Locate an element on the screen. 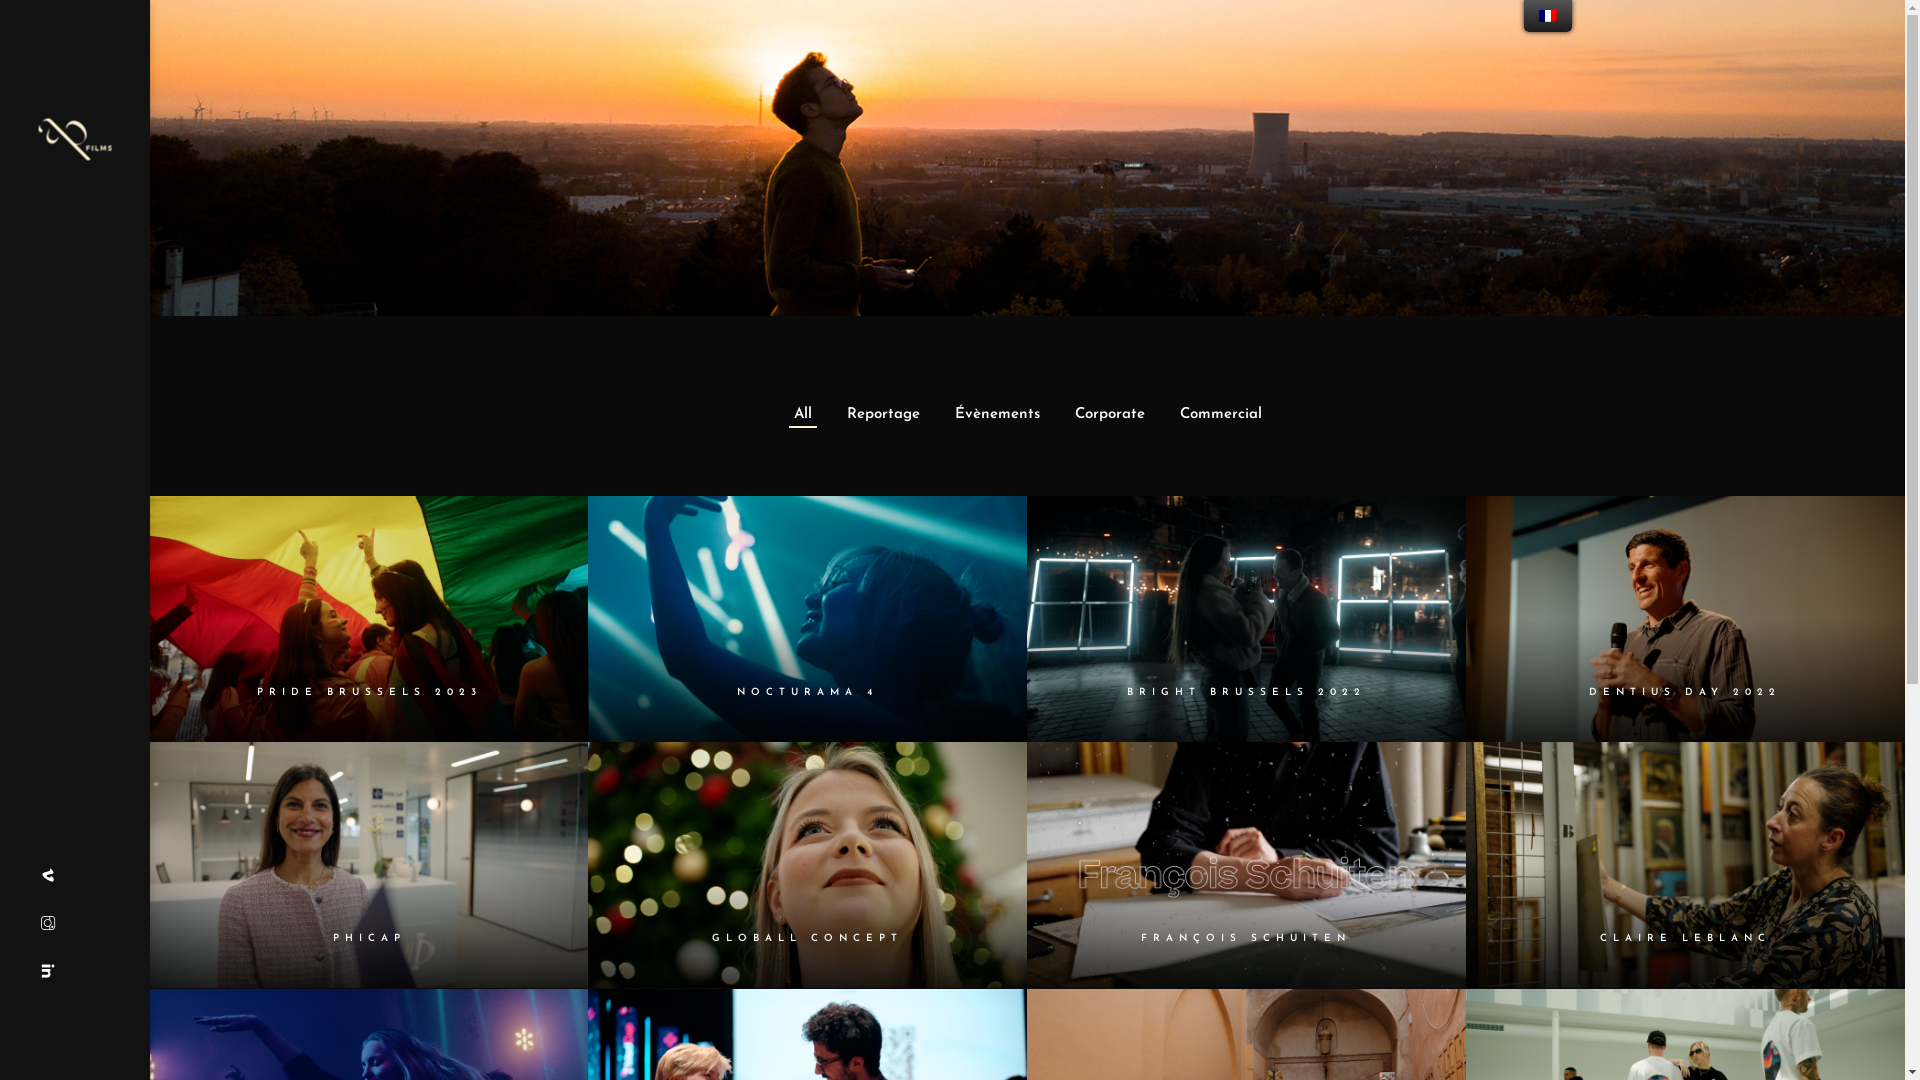  PHICAP is located at coordinates (370, 866).